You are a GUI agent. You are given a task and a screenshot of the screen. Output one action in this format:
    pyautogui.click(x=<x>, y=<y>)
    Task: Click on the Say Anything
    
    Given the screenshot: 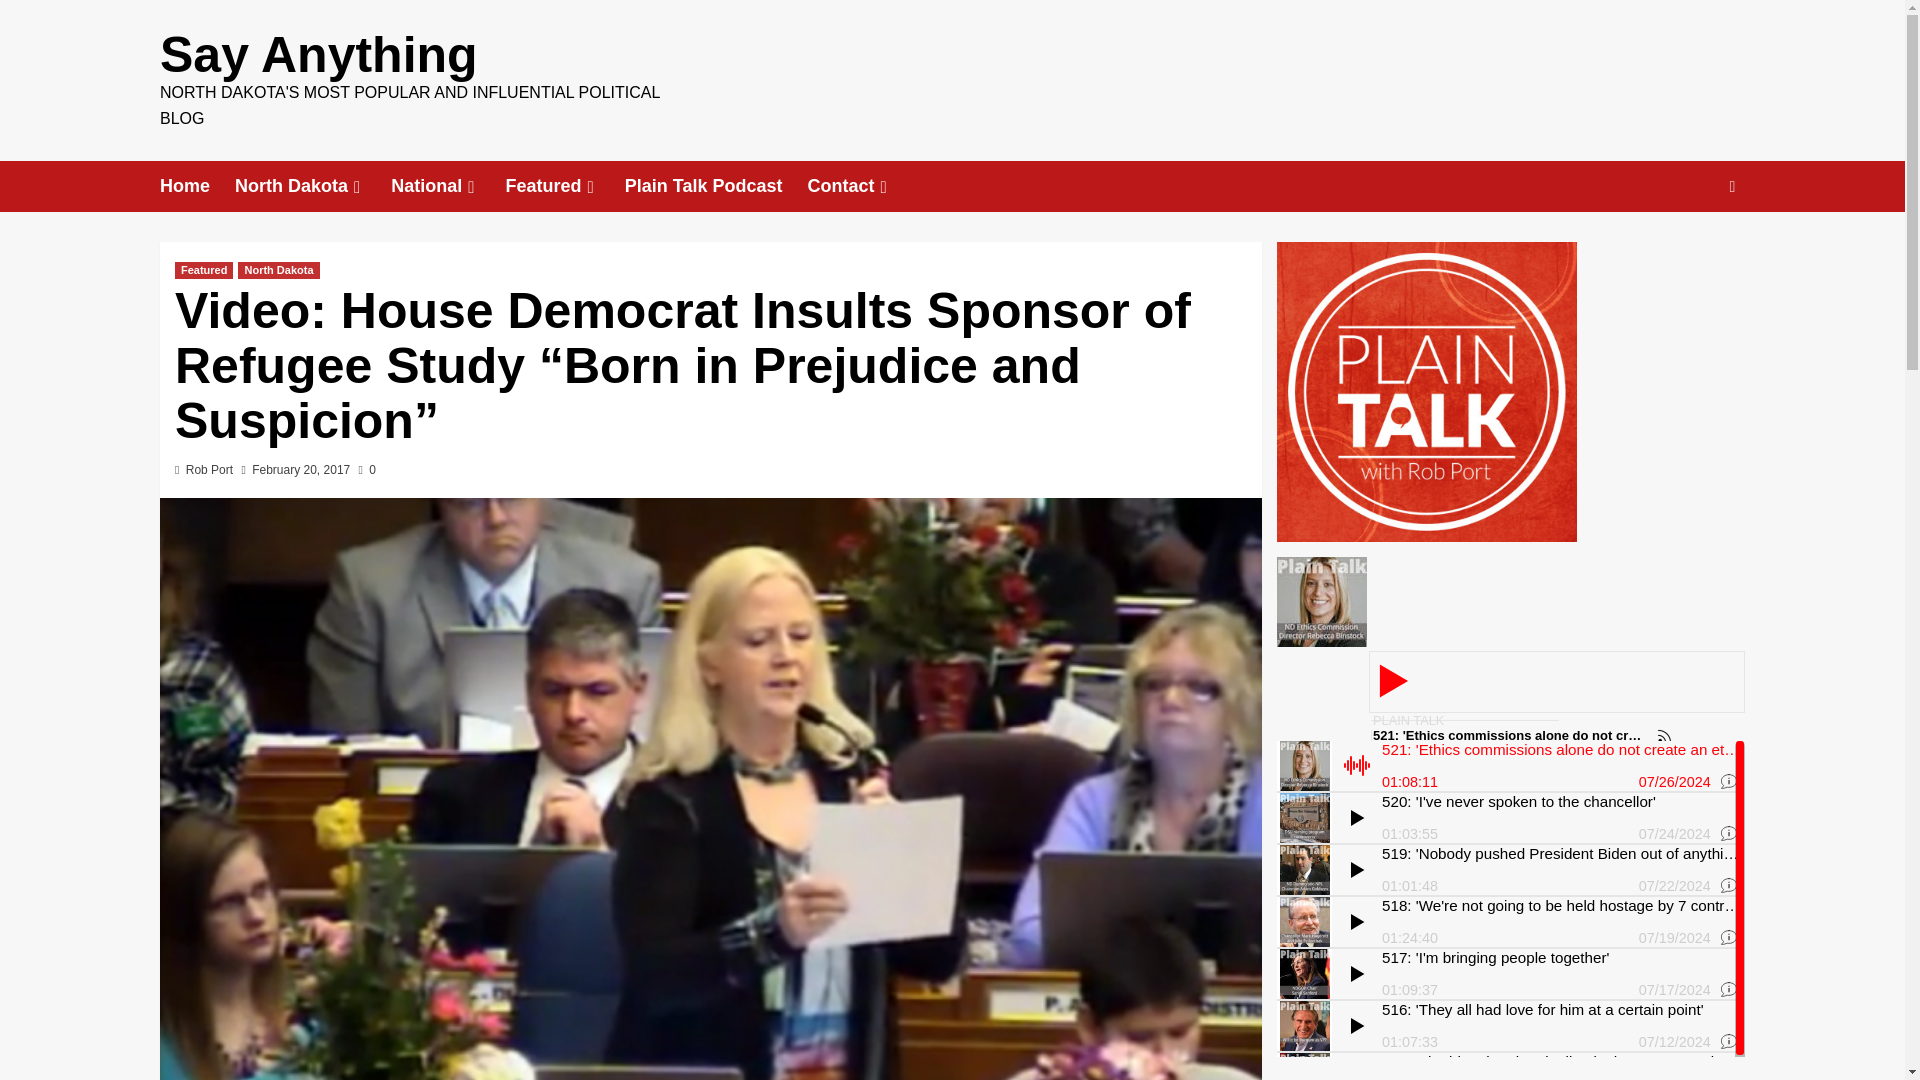 What is the action you would take?
    pyautogui.click(x=318, y=55)
    